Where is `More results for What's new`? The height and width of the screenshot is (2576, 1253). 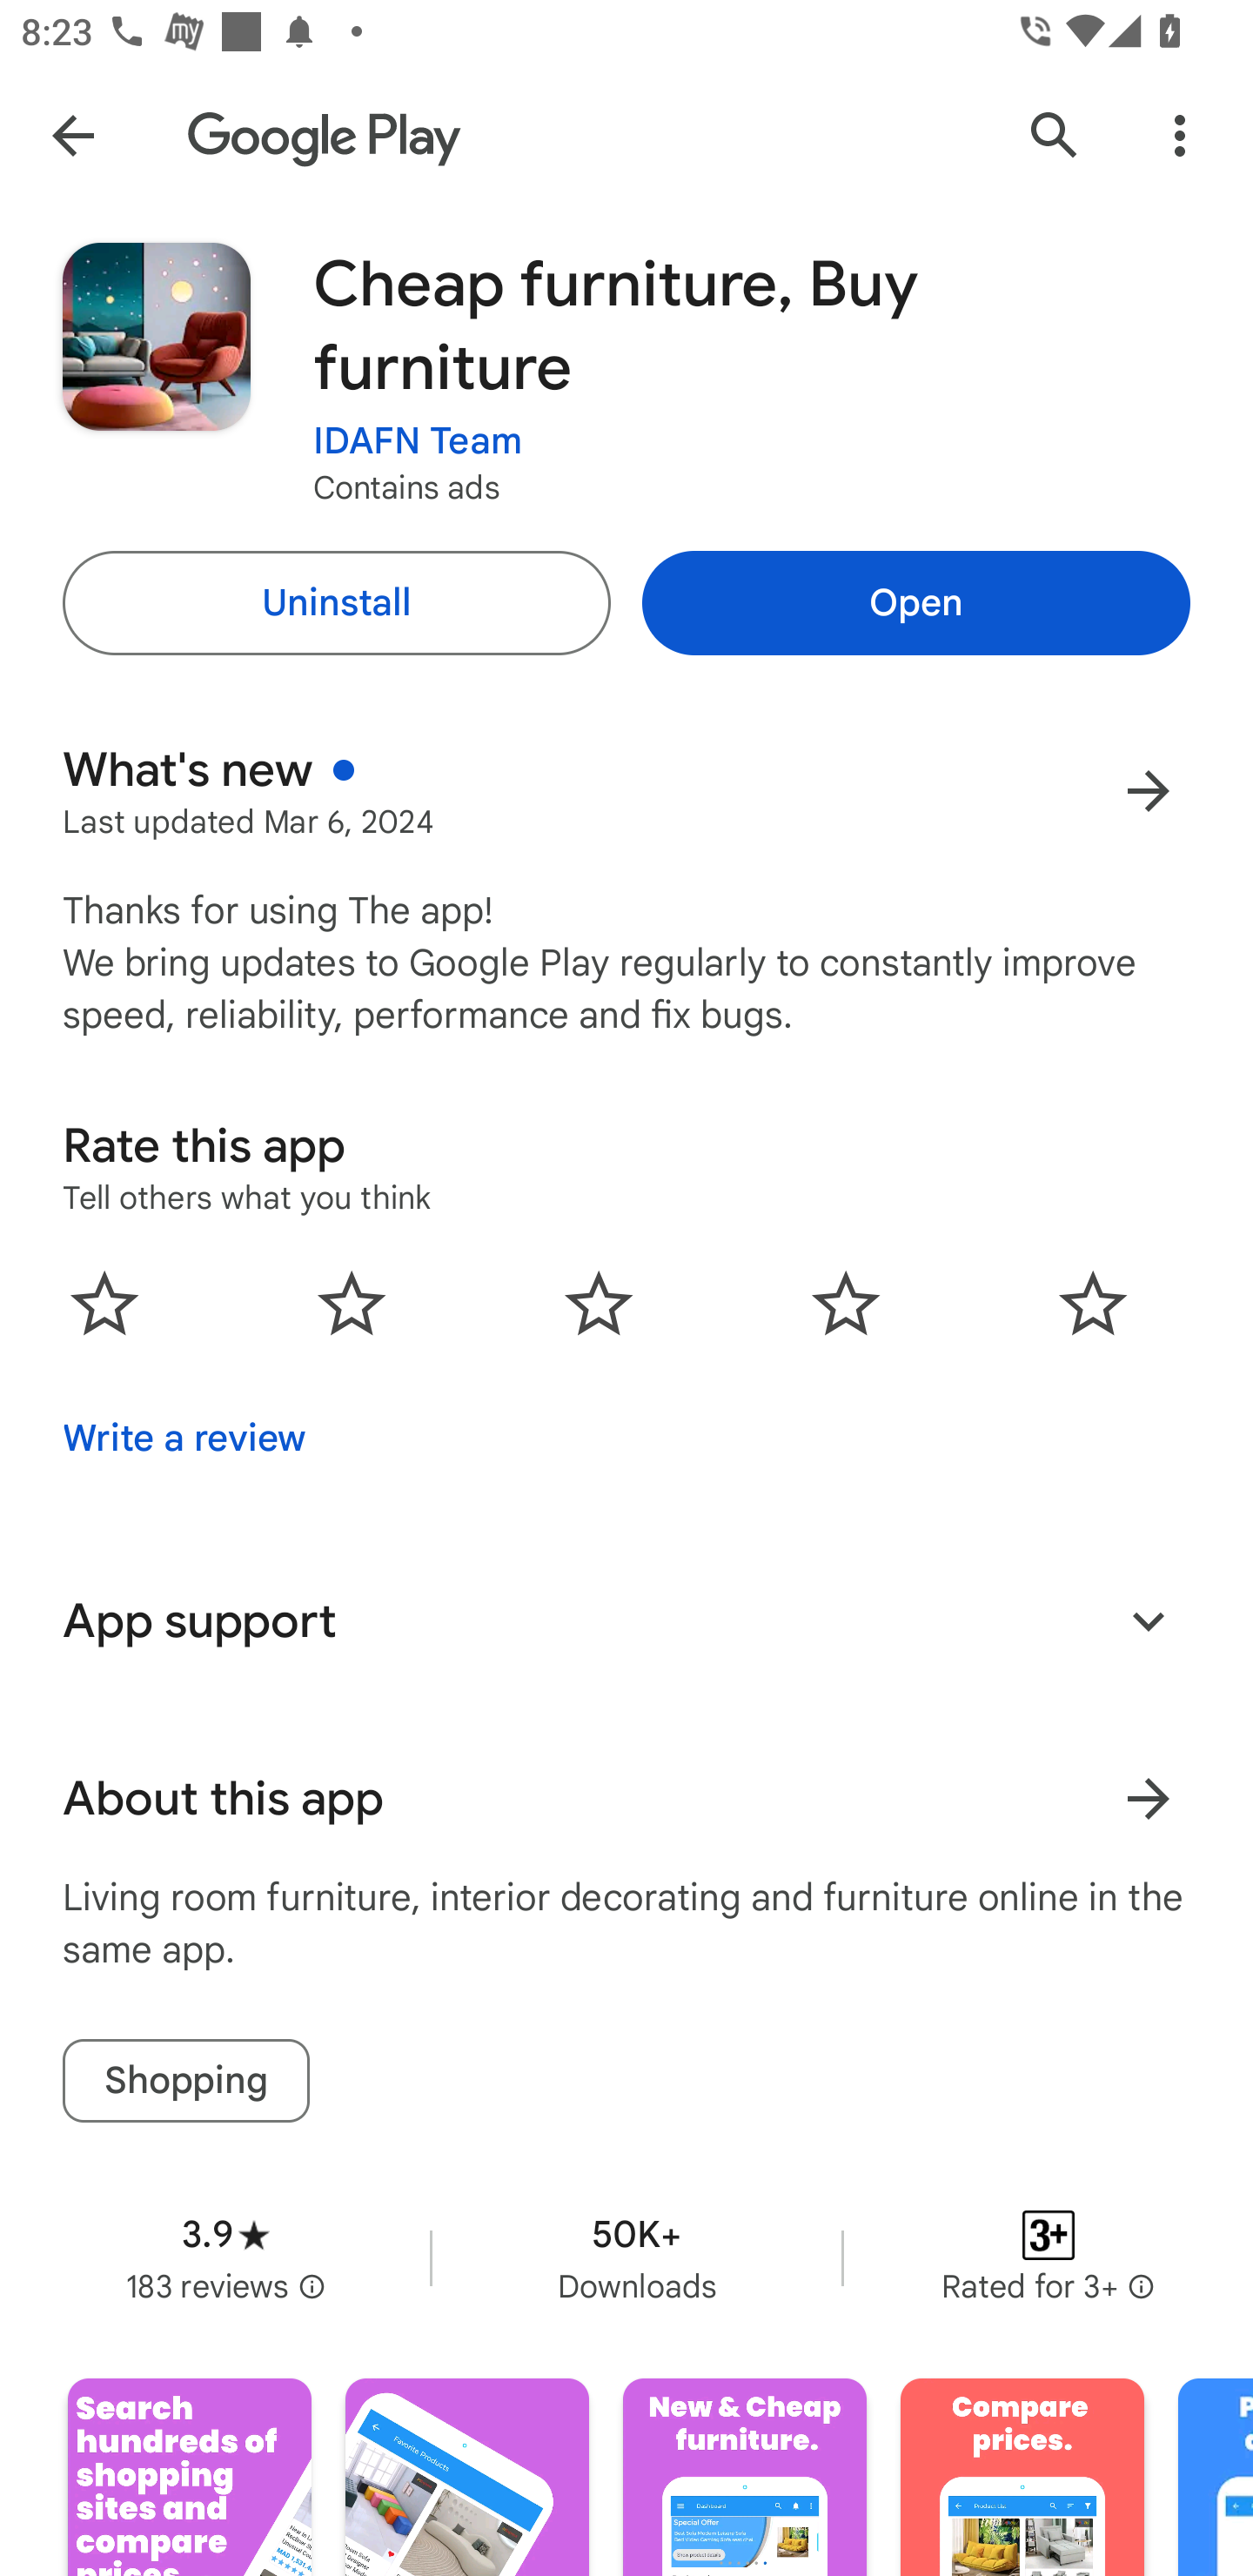 More results for What's new is located at coordinates (1149, 790).